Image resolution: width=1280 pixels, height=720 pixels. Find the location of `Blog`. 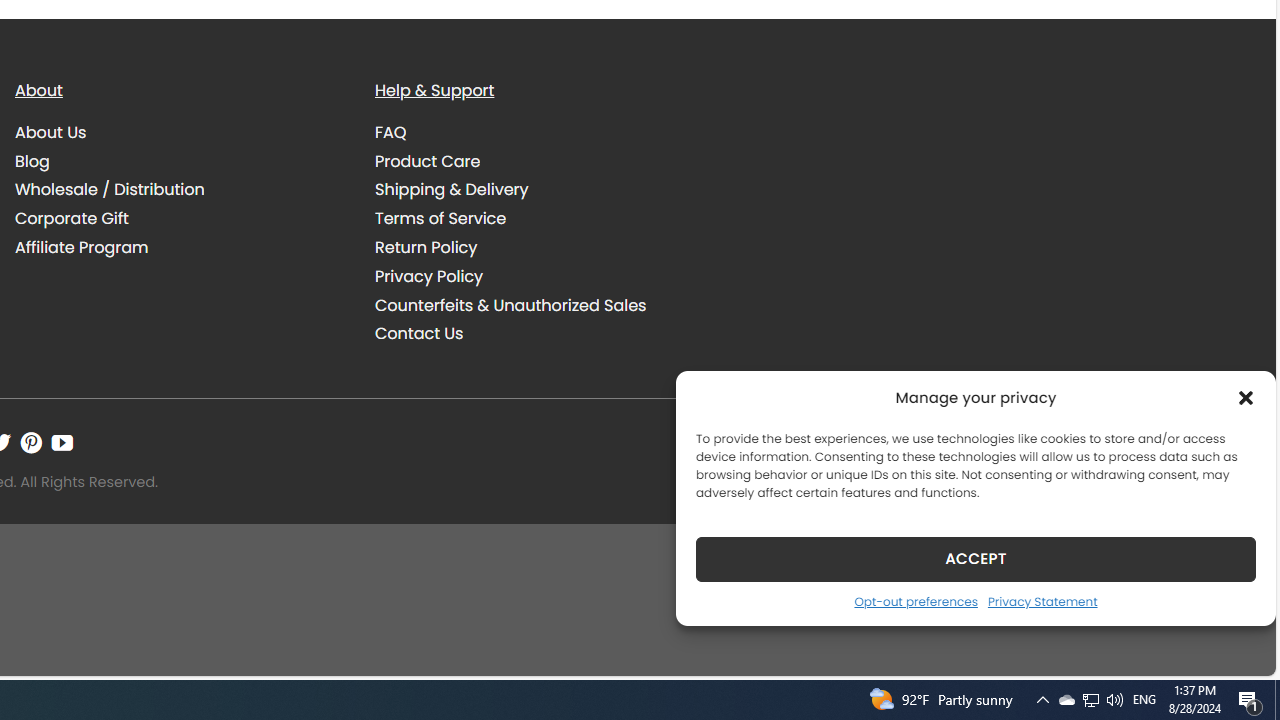

Blog is located at coordinates (180, 161).